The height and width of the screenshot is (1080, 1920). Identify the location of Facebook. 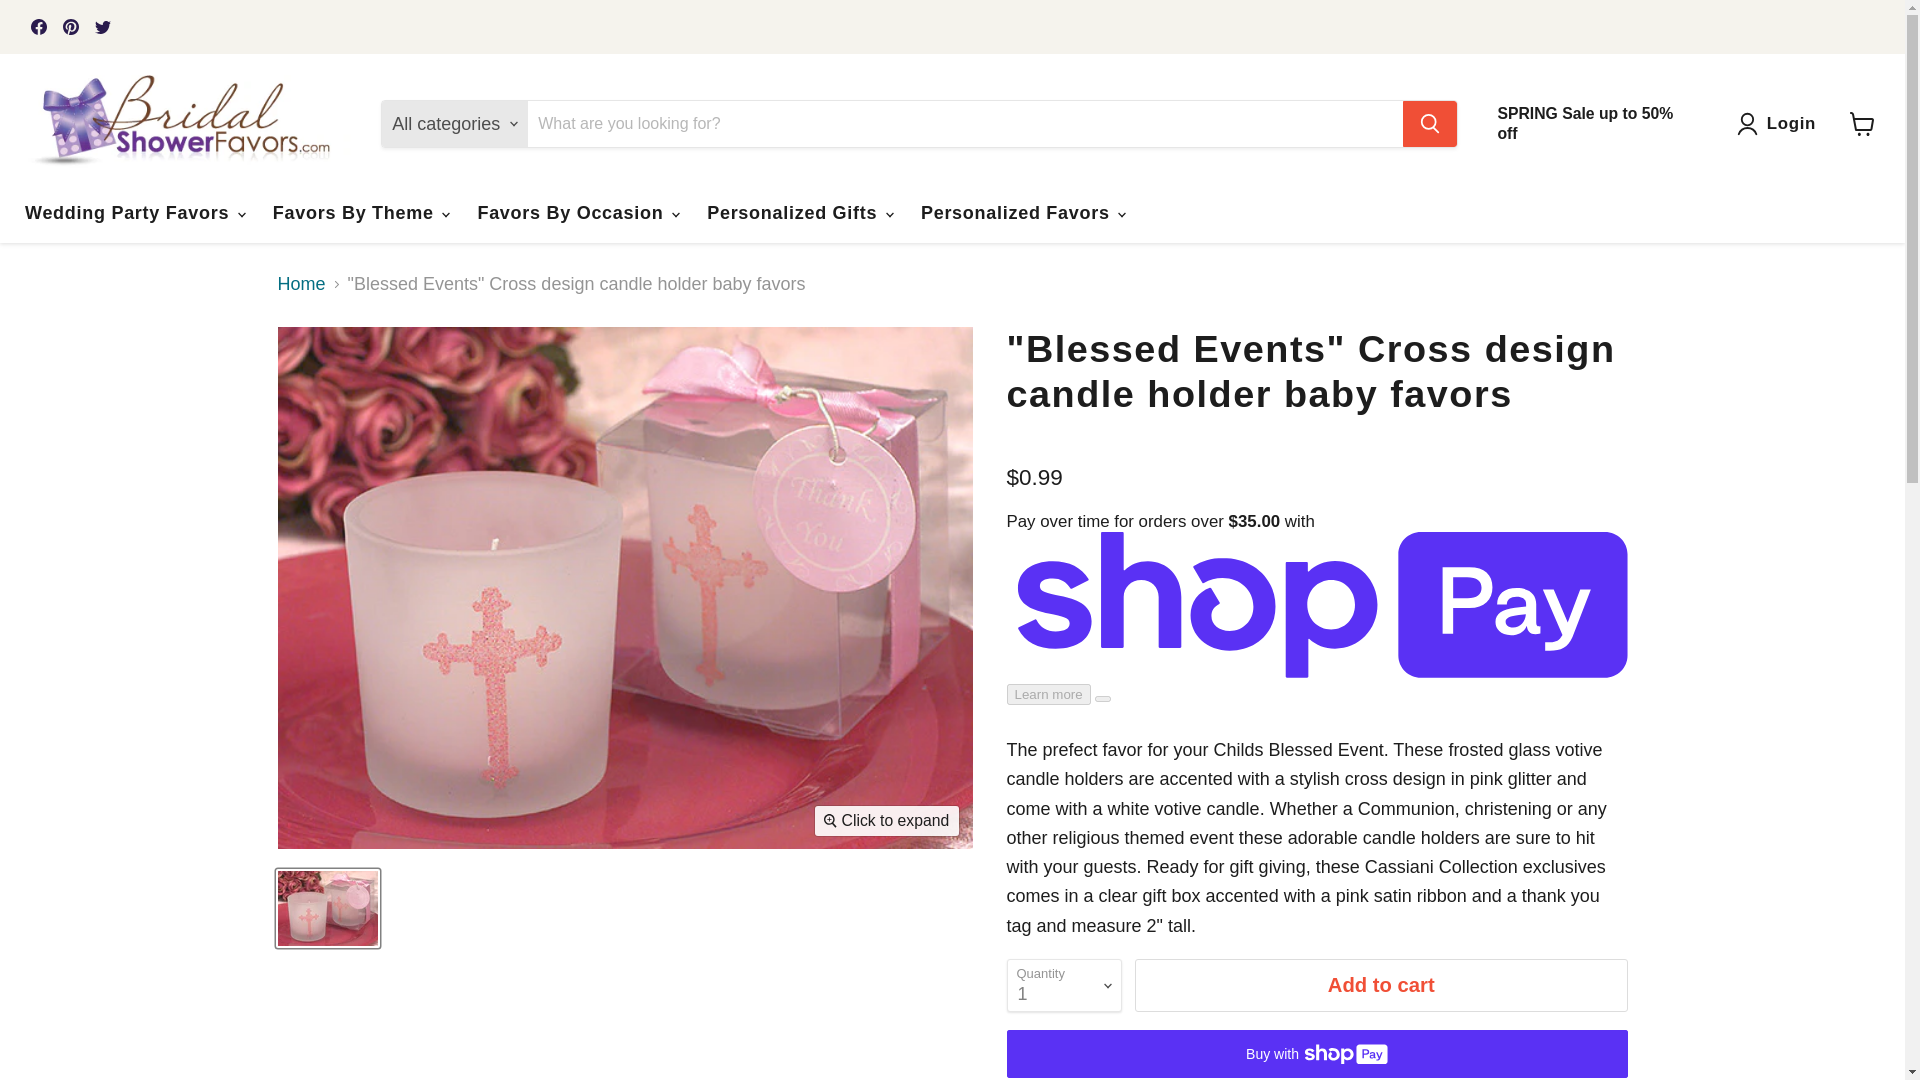
(38, 26).